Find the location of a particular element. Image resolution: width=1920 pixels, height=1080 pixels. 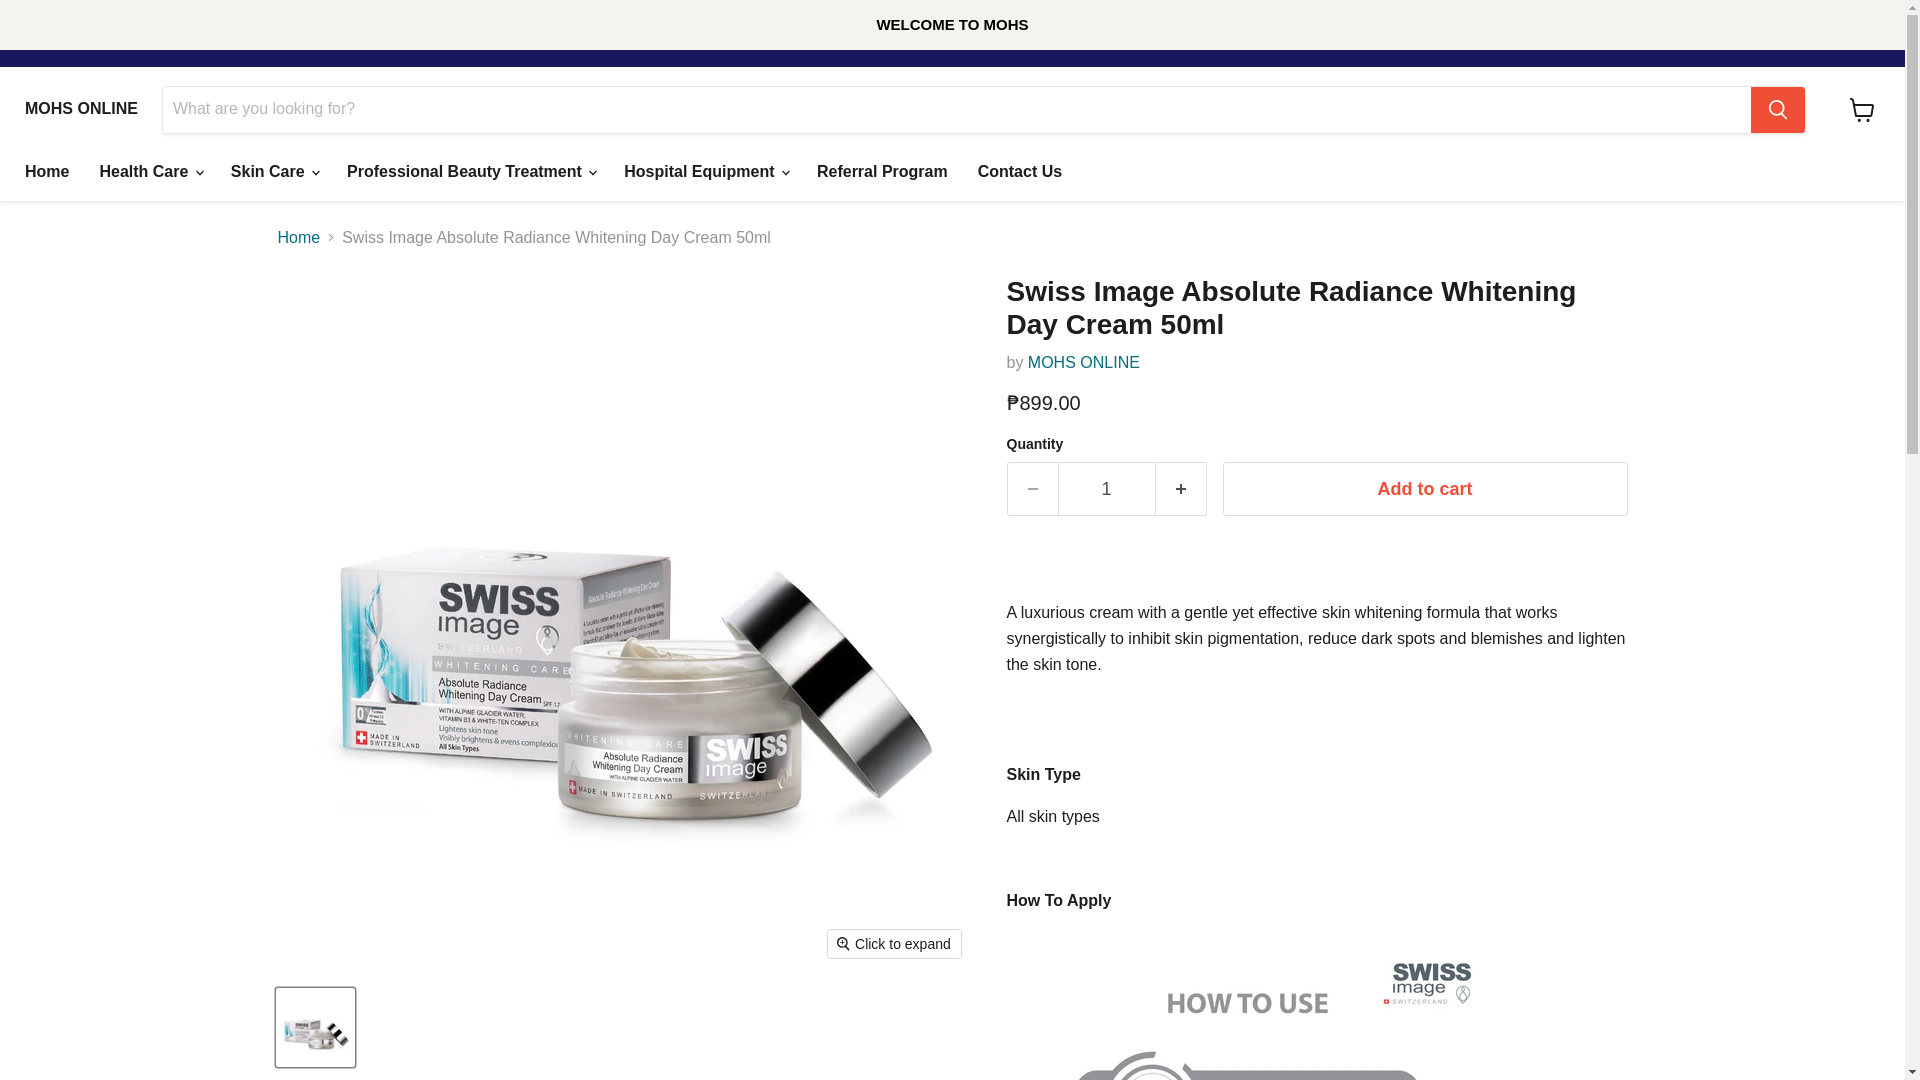

View cart is located at coordinates (1862, 109).